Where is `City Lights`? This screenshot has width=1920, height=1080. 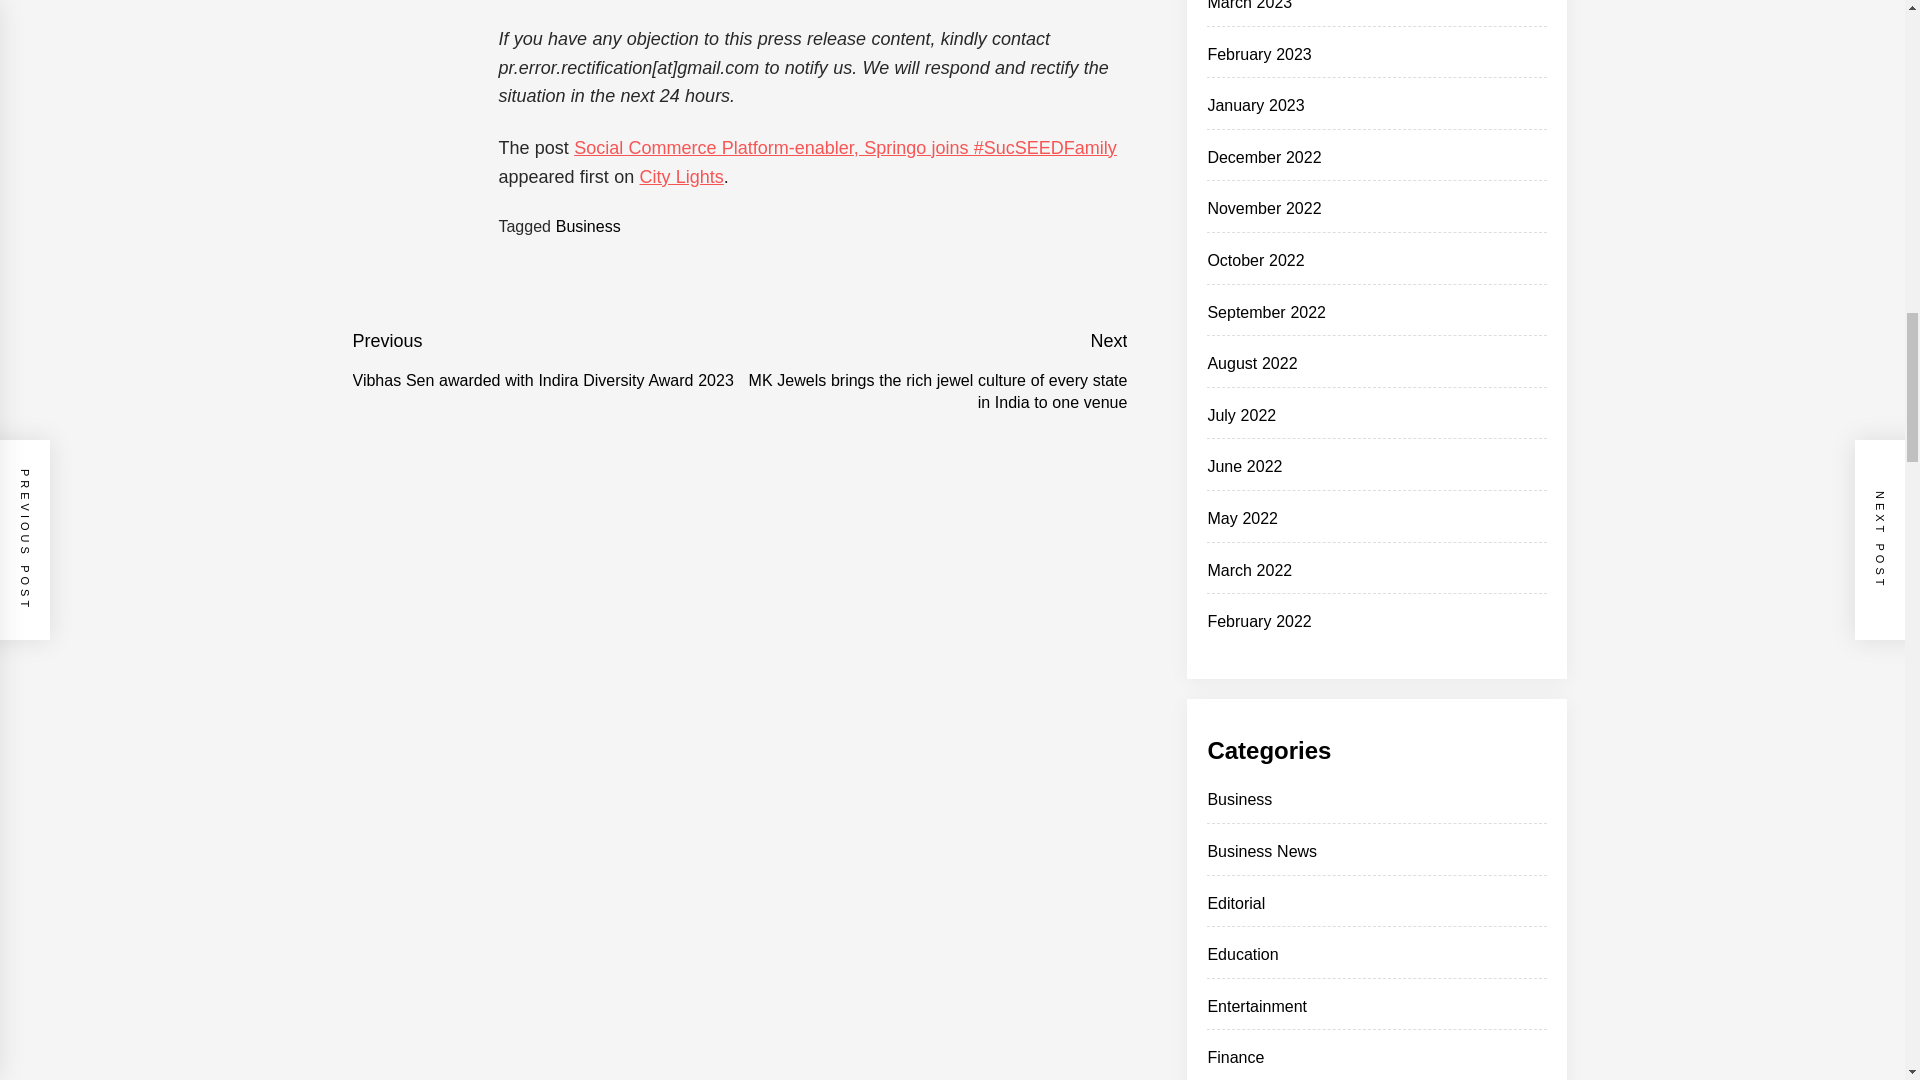
City Lights is located at coordinates (681, 176).